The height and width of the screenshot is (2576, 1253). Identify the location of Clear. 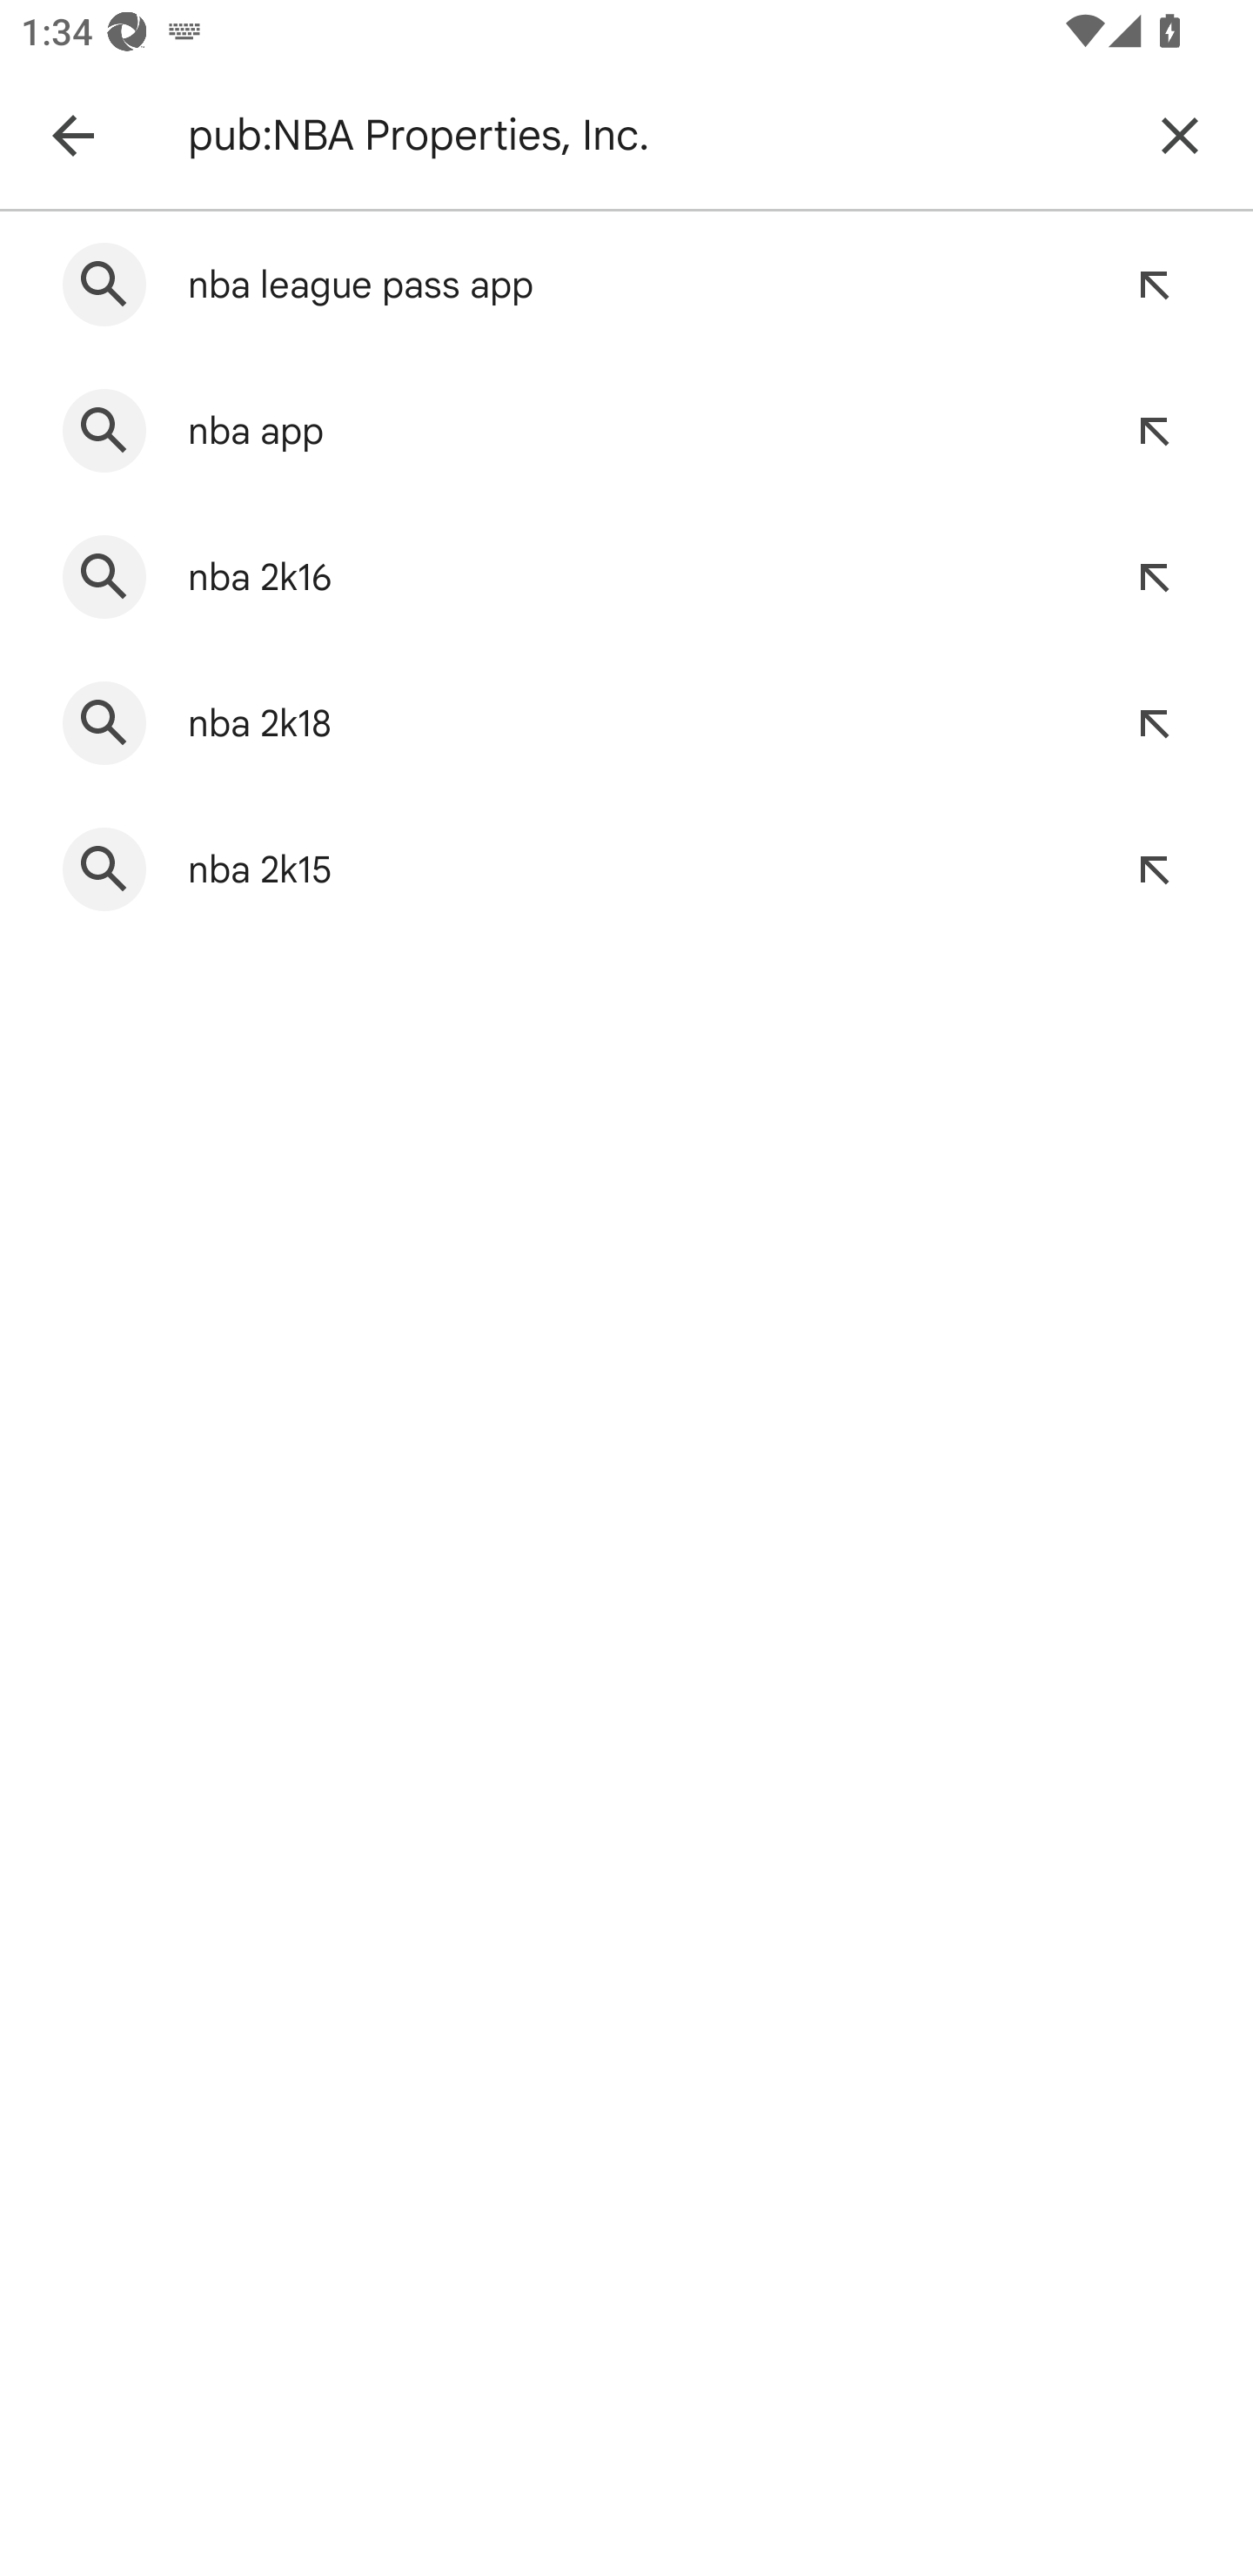
(1180, 134).